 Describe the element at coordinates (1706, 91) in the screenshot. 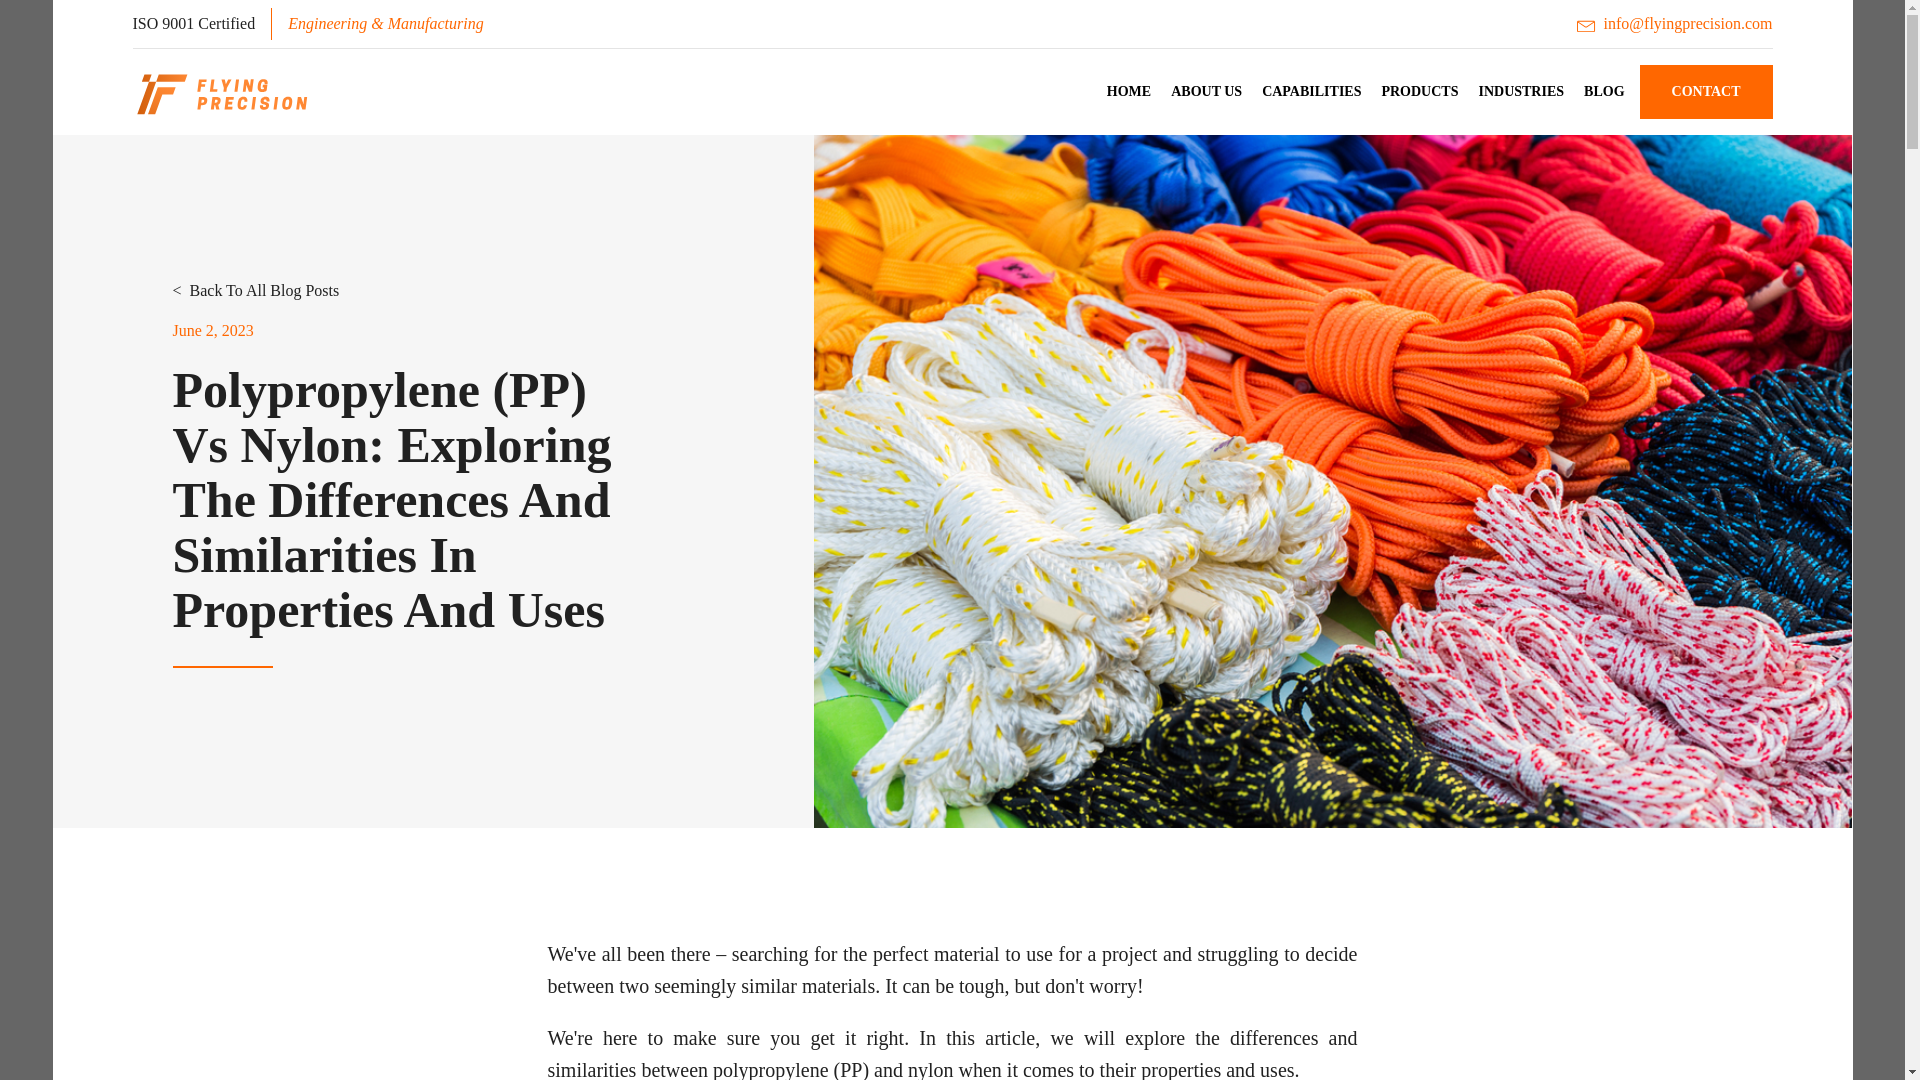

I see `CONTACT` at that location.